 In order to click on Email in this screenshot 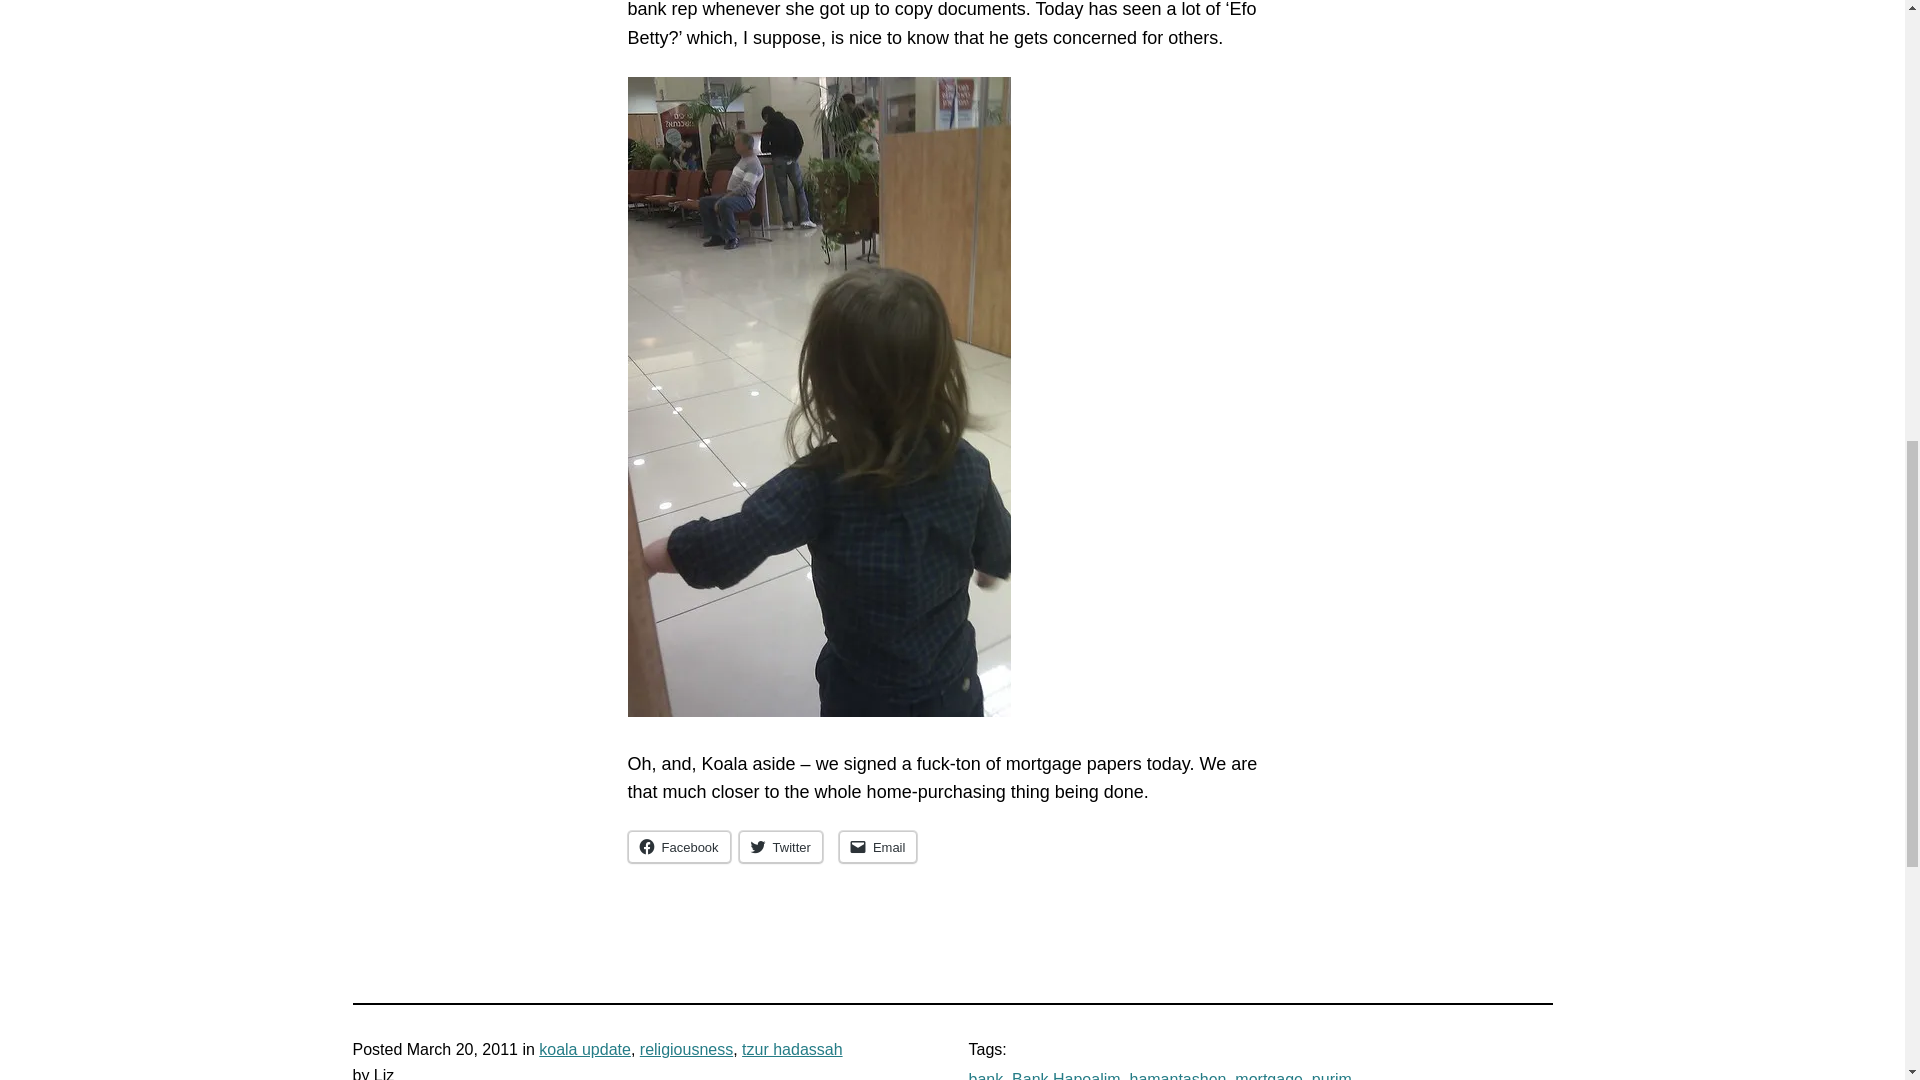, I will do `click(878, 846)`.